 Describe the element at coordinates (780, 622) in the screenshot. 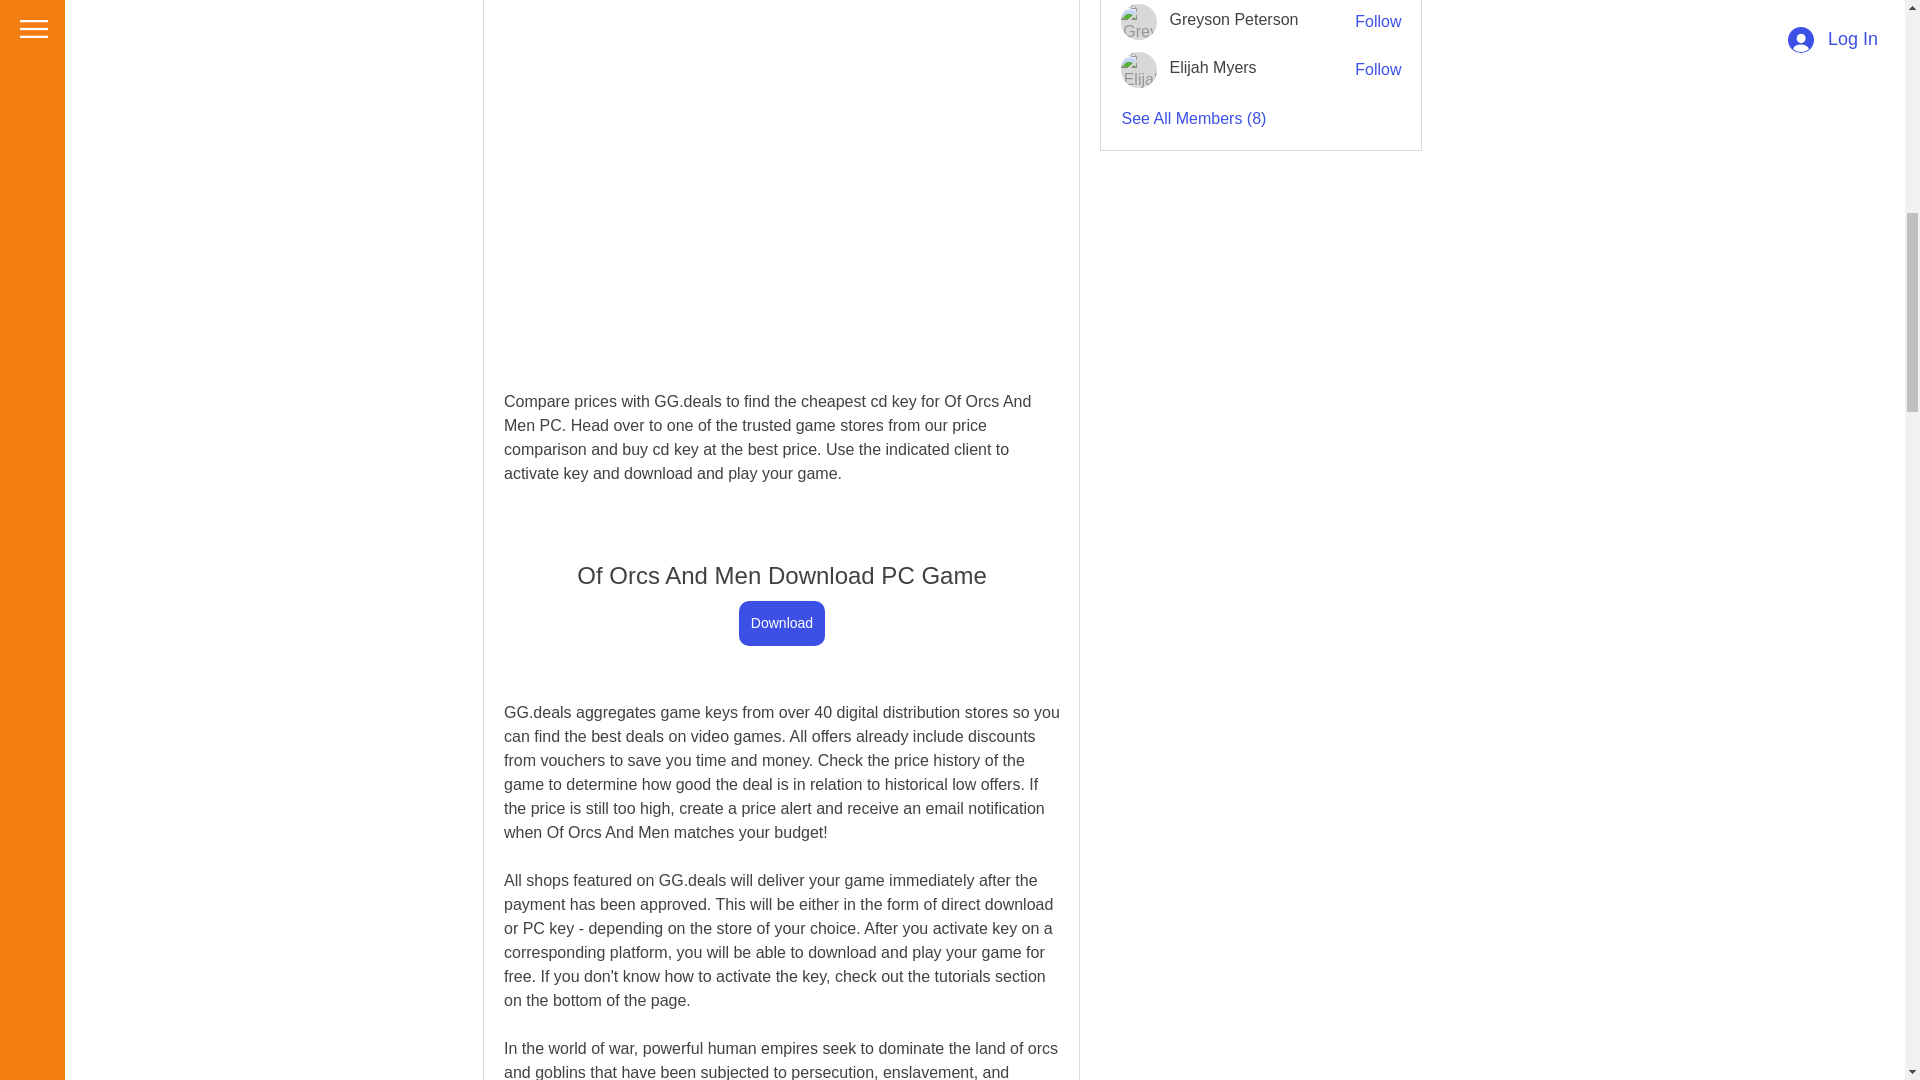

I see `Download` at that location.